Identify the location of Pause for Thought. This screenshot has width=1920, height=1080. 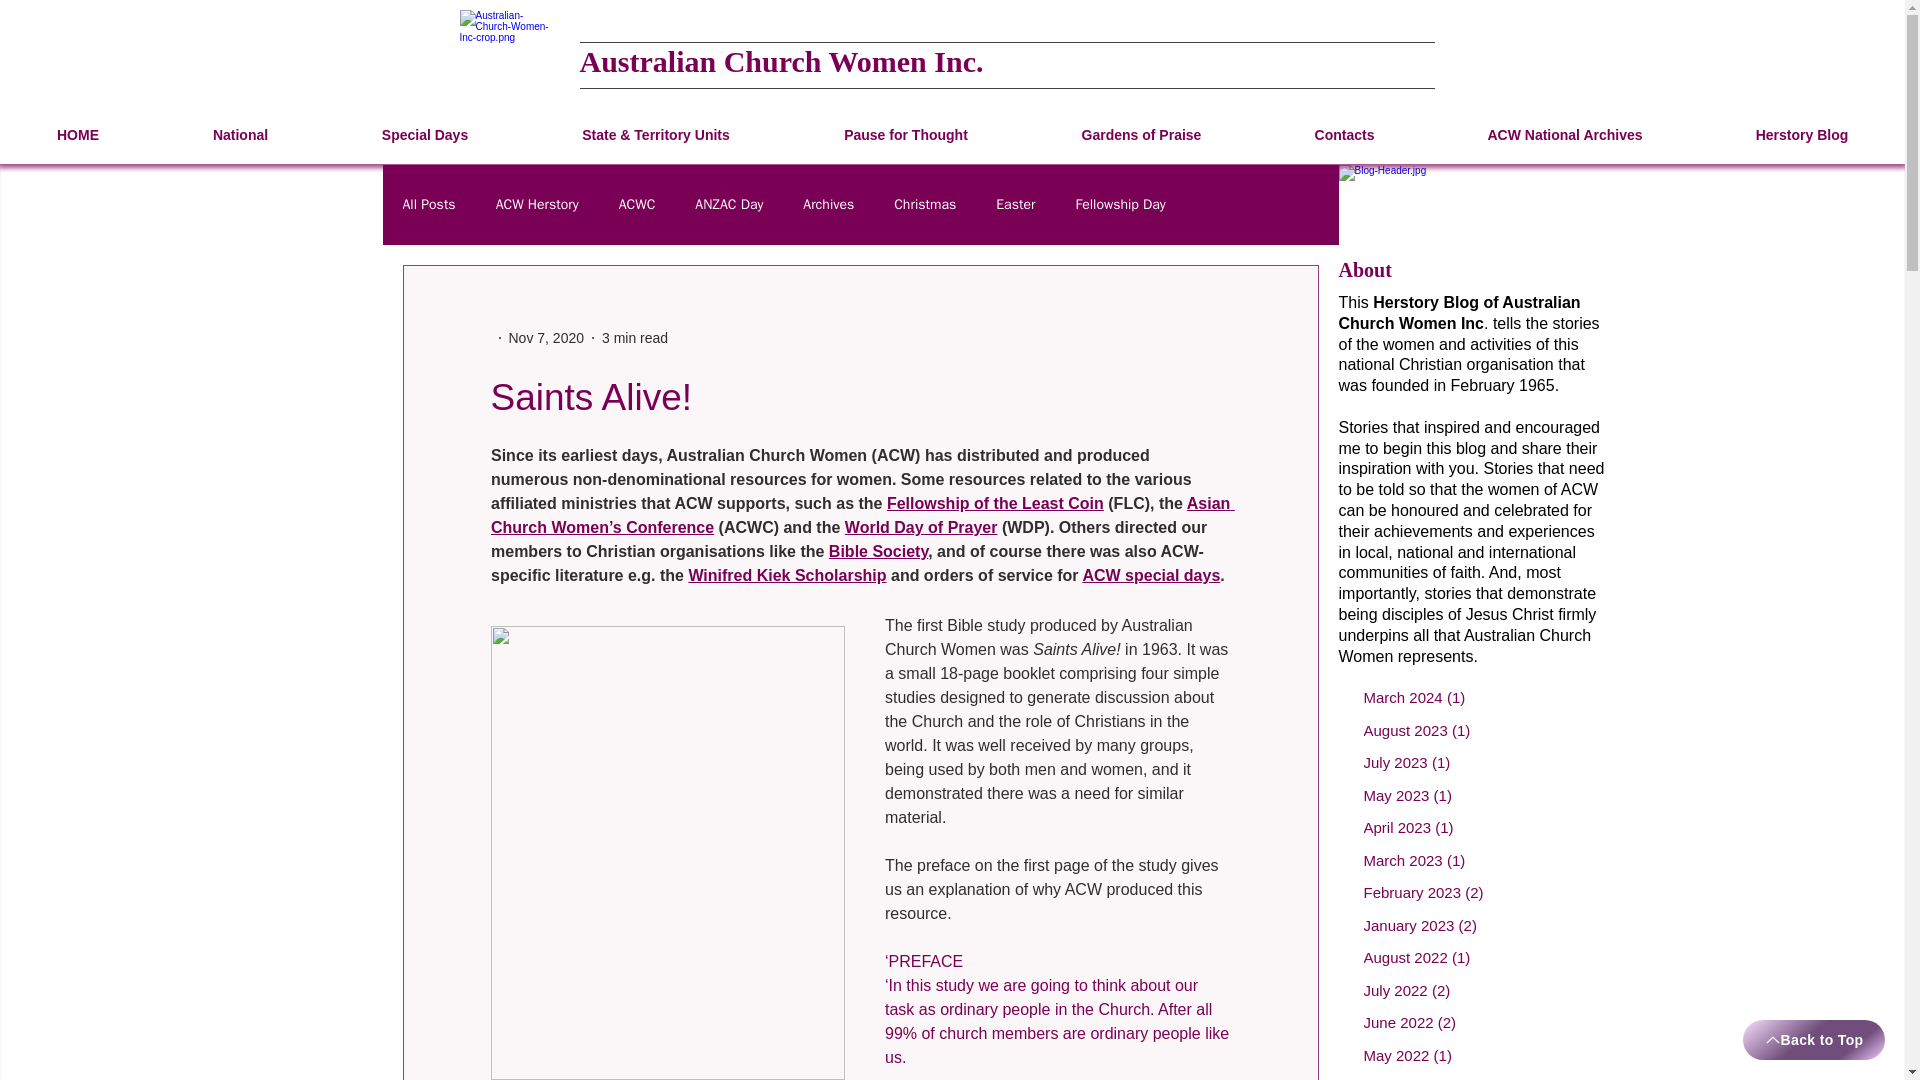
(906, 135).